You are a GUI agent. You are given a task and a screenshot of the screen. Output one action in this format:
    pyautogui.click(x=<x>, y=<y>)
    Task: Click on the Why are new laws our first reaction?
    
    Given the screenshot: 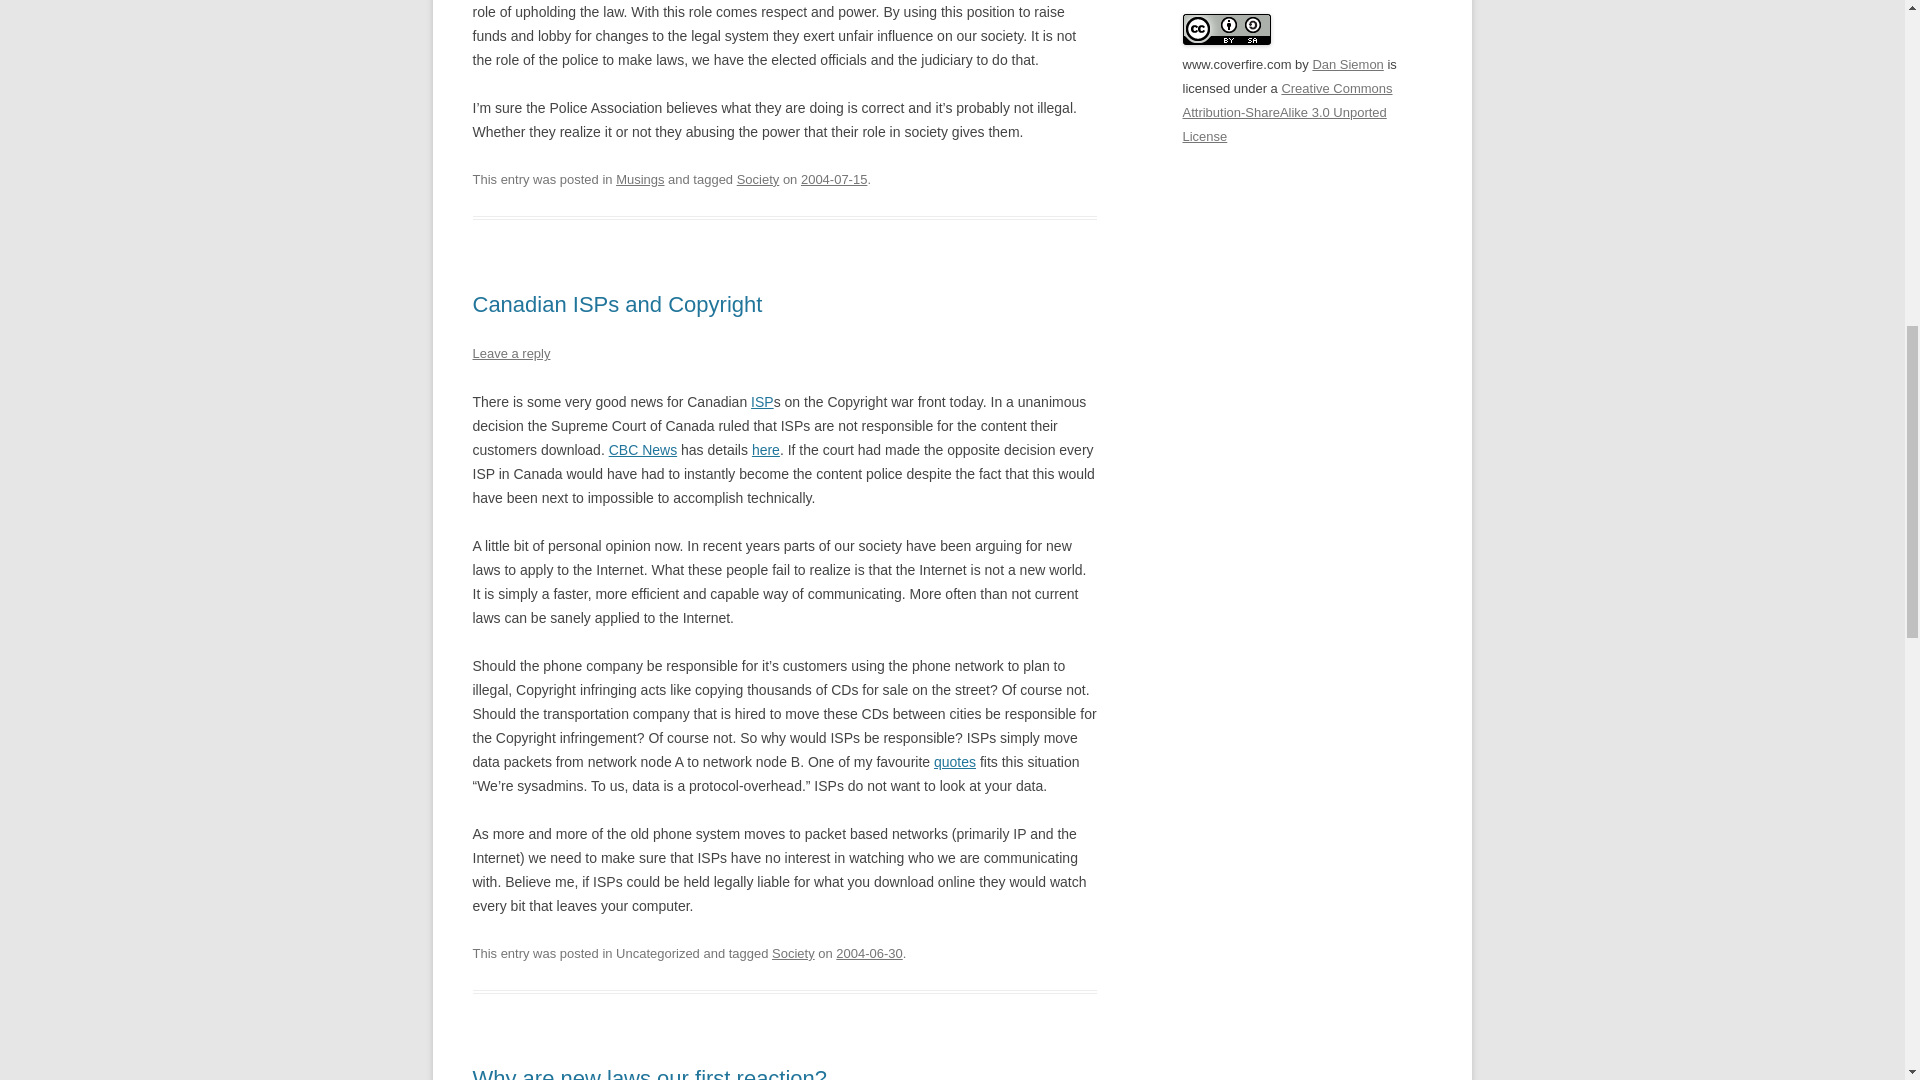 What is the action you would take?
    pyautogui.click(x=650, y=1072)
    